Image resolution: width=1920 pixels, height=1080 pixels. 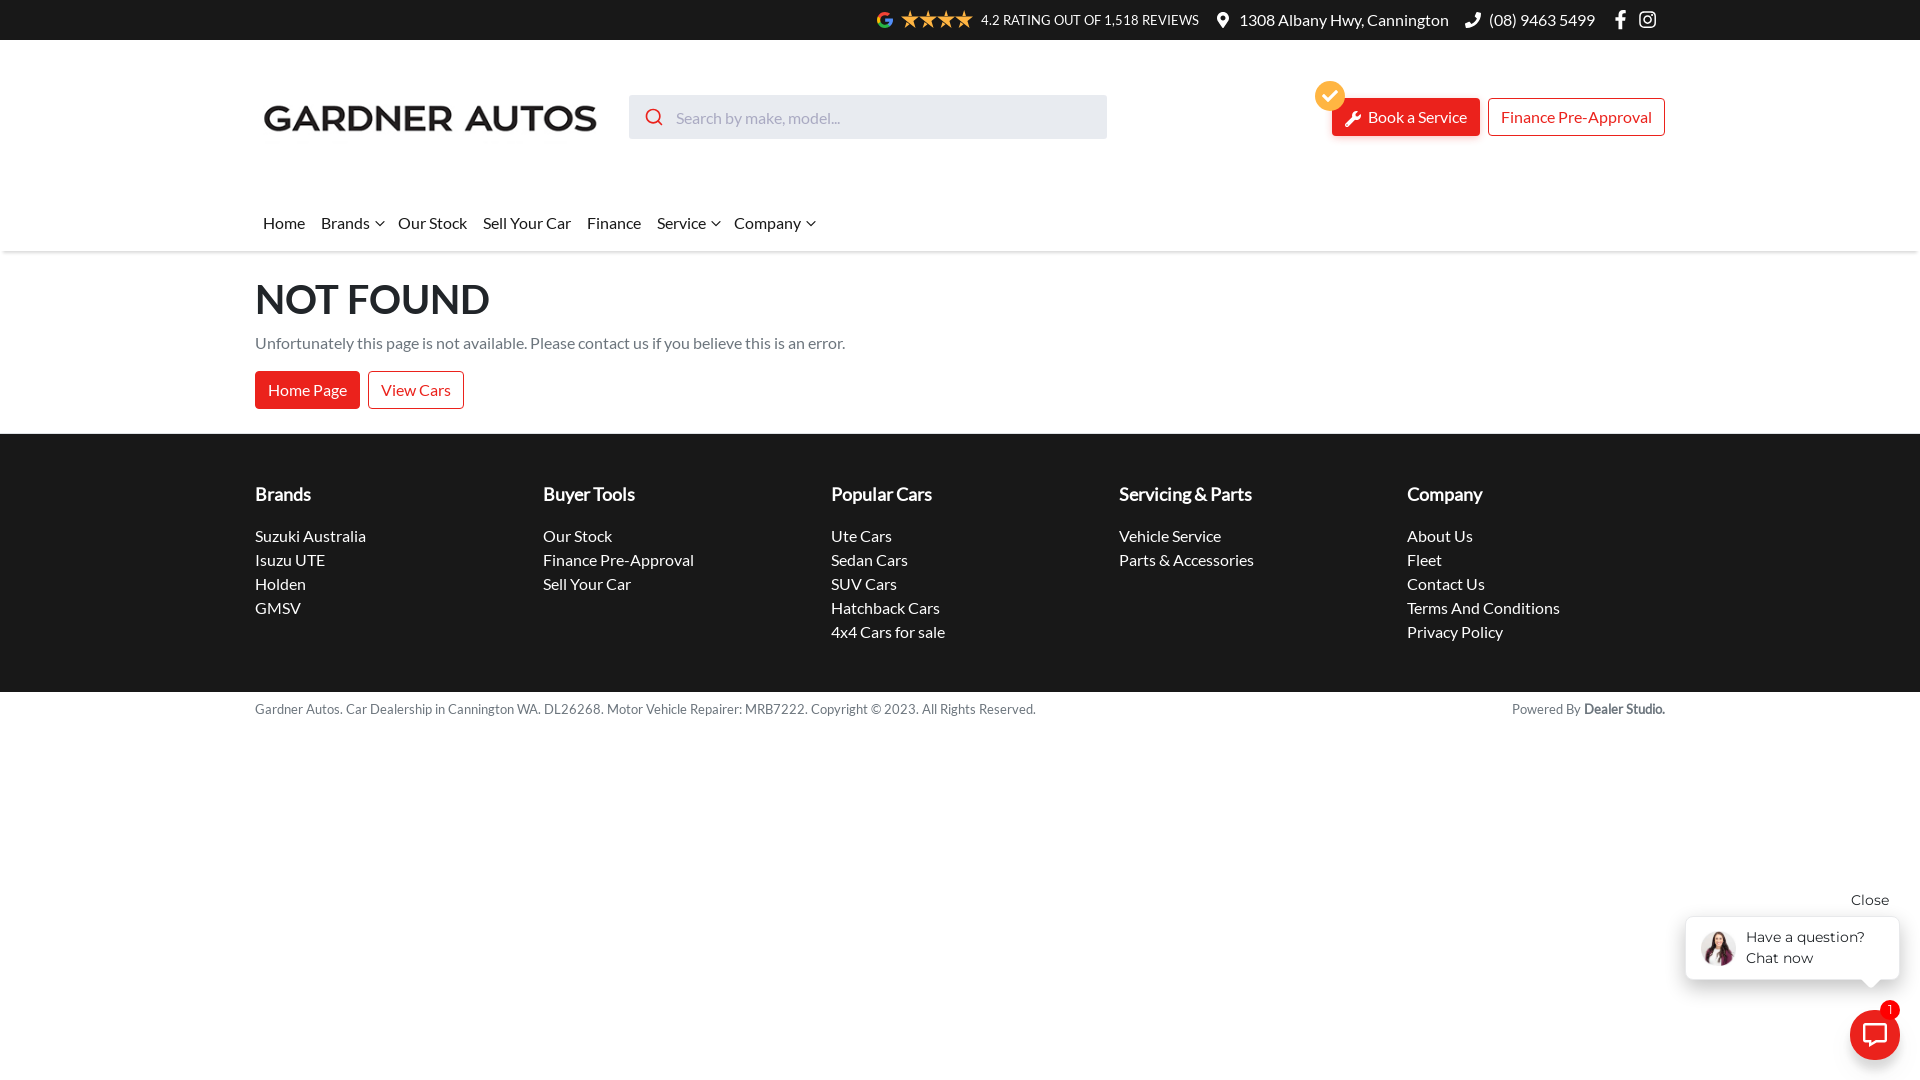 I want to click on Brands, so click(x=352, y=223).